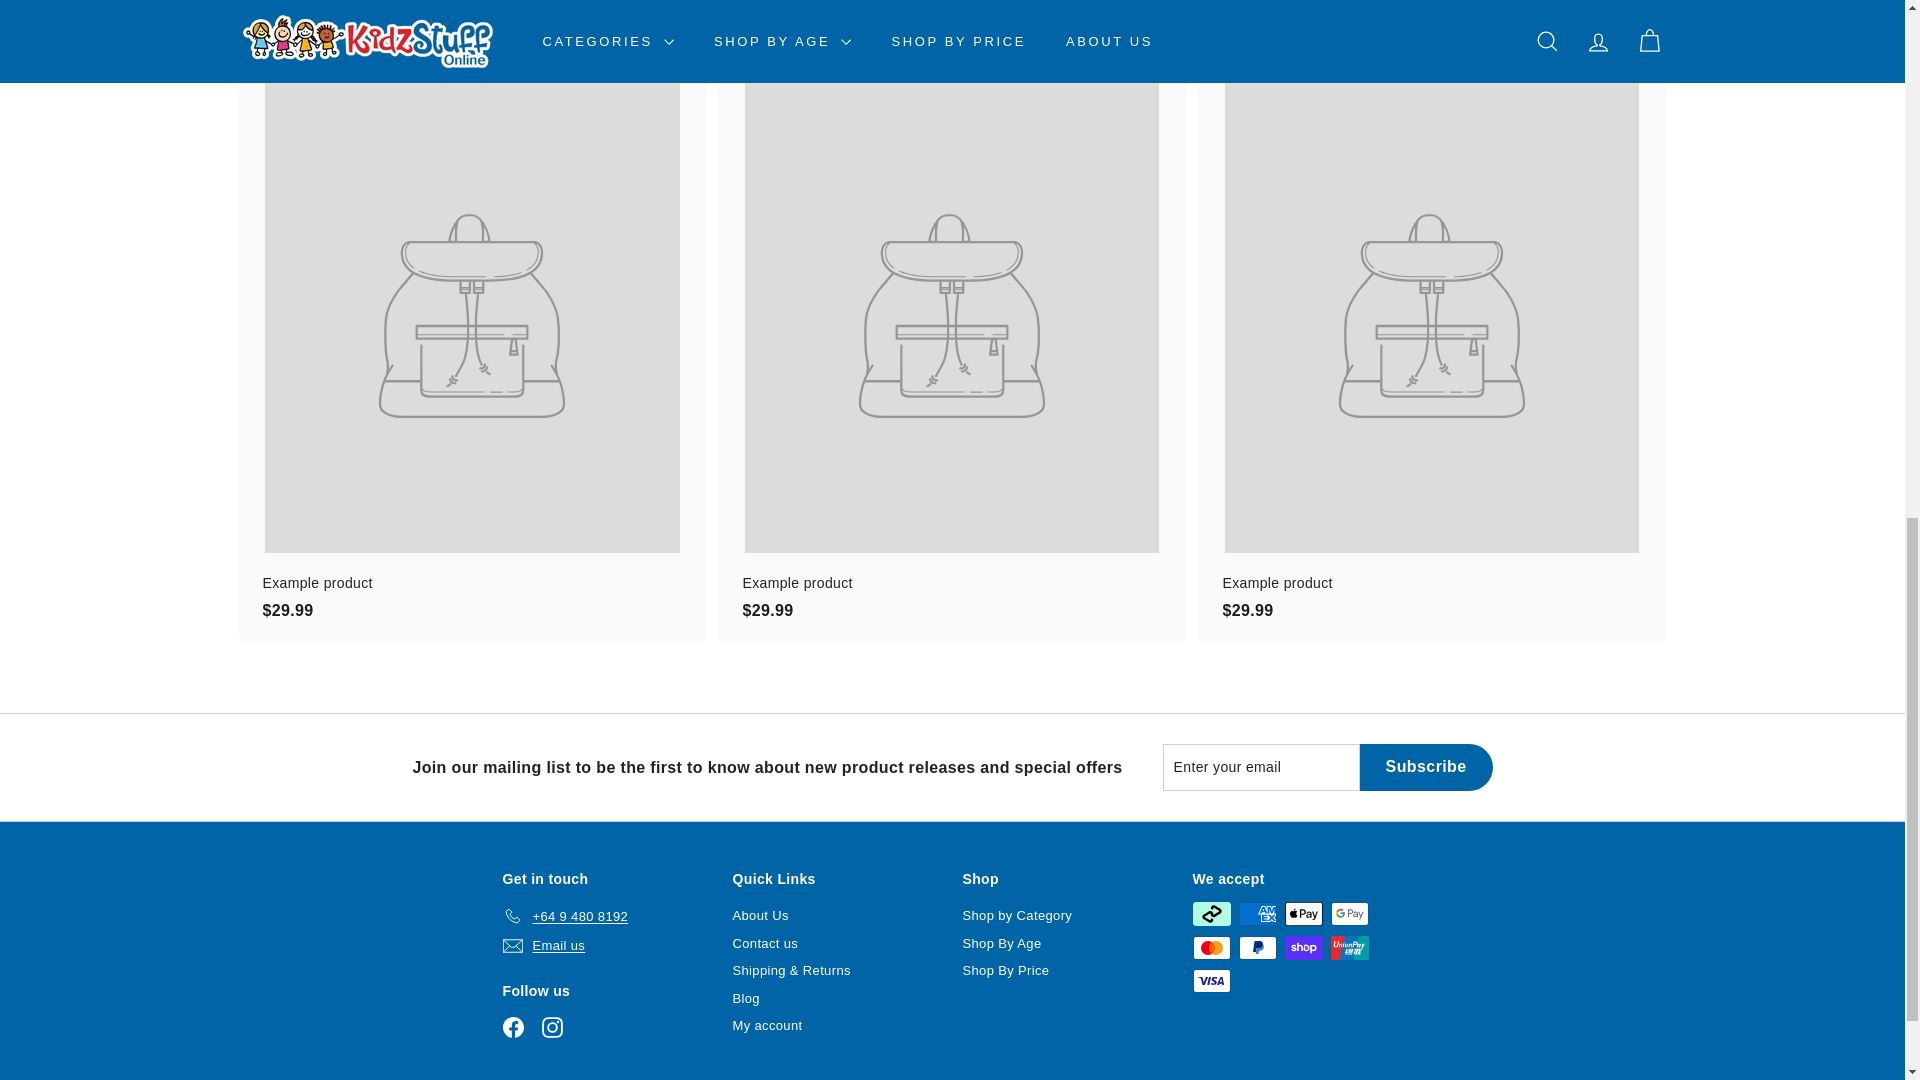 The width and height of the screenshot is (1920, 1080). Describe the element at coordinates (1211, 913) in the screenshot. I see `Afterpay` at that location.